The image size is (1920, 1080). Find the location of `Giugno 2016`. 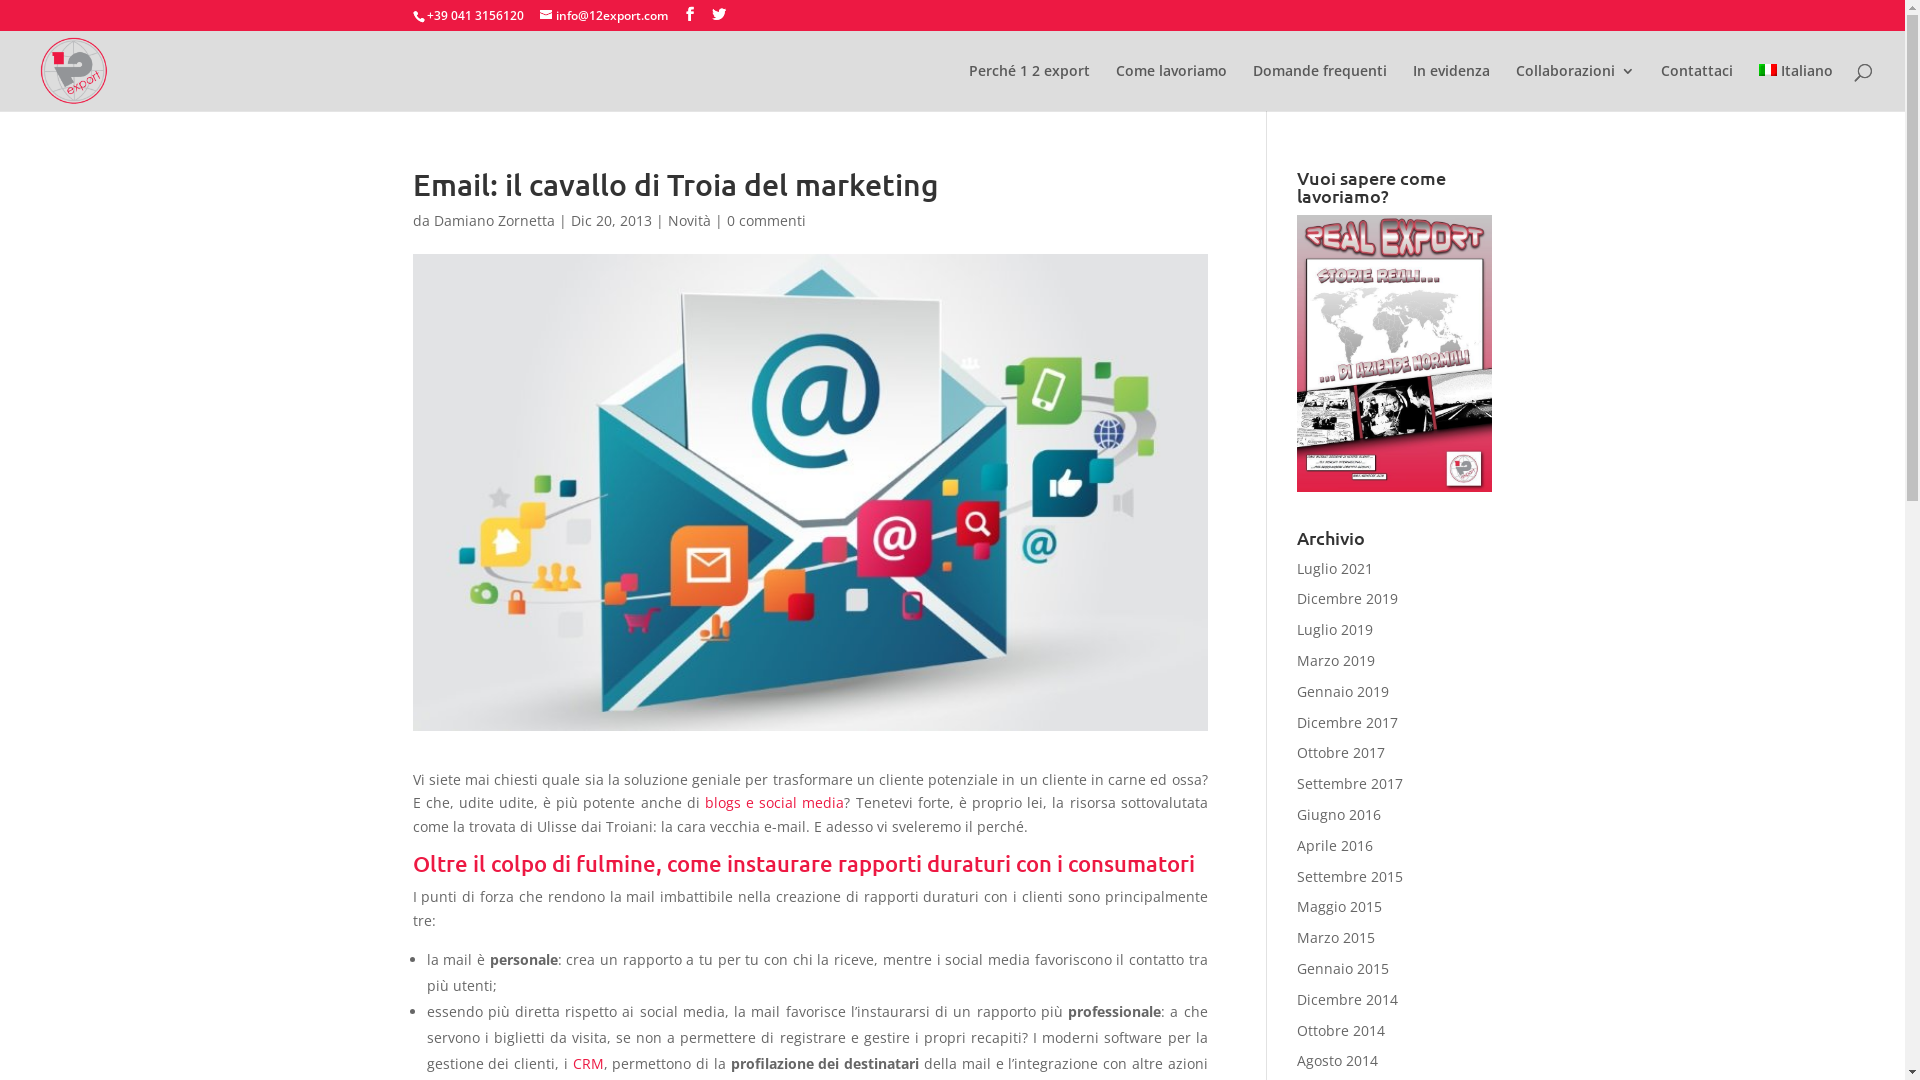

Giugno 2016 is located at coordinates (1339, 814).